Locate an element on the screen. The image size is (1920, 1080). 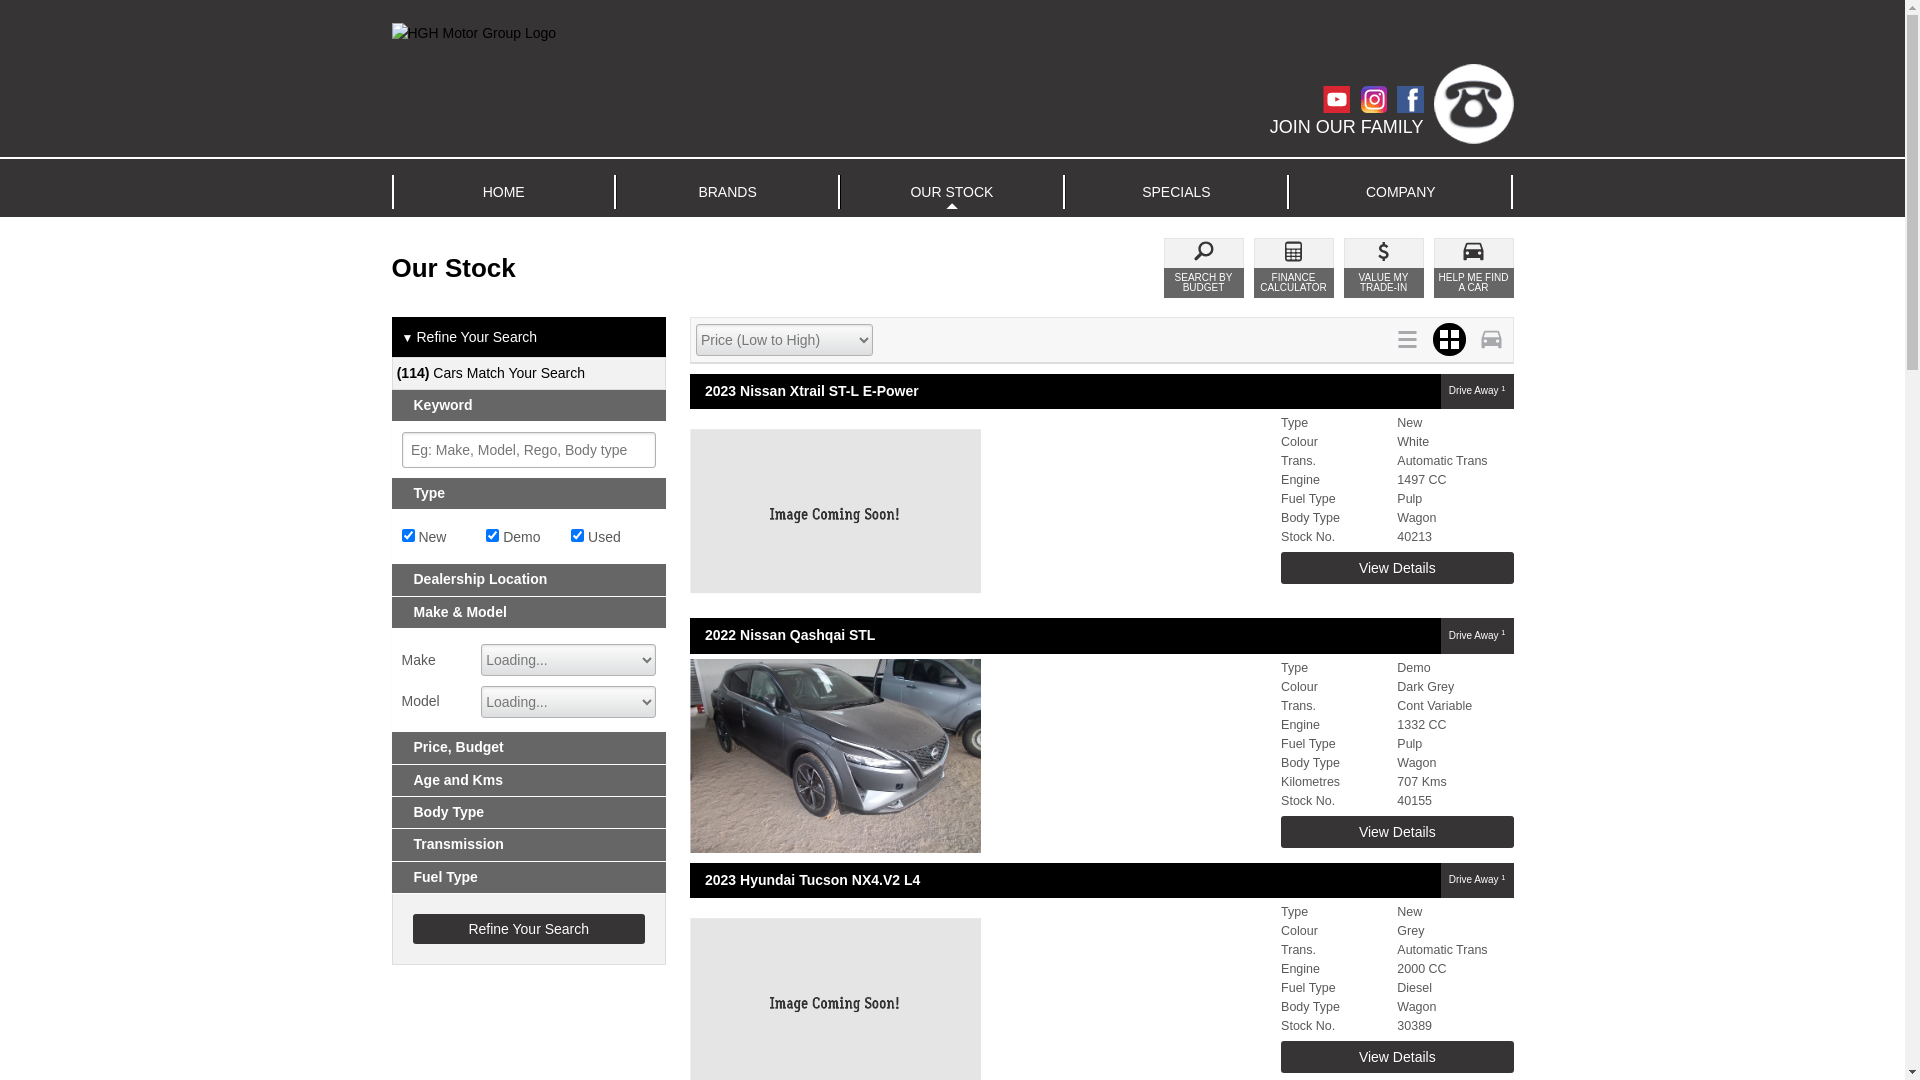
View Details is located at coordinates (1397, 568).